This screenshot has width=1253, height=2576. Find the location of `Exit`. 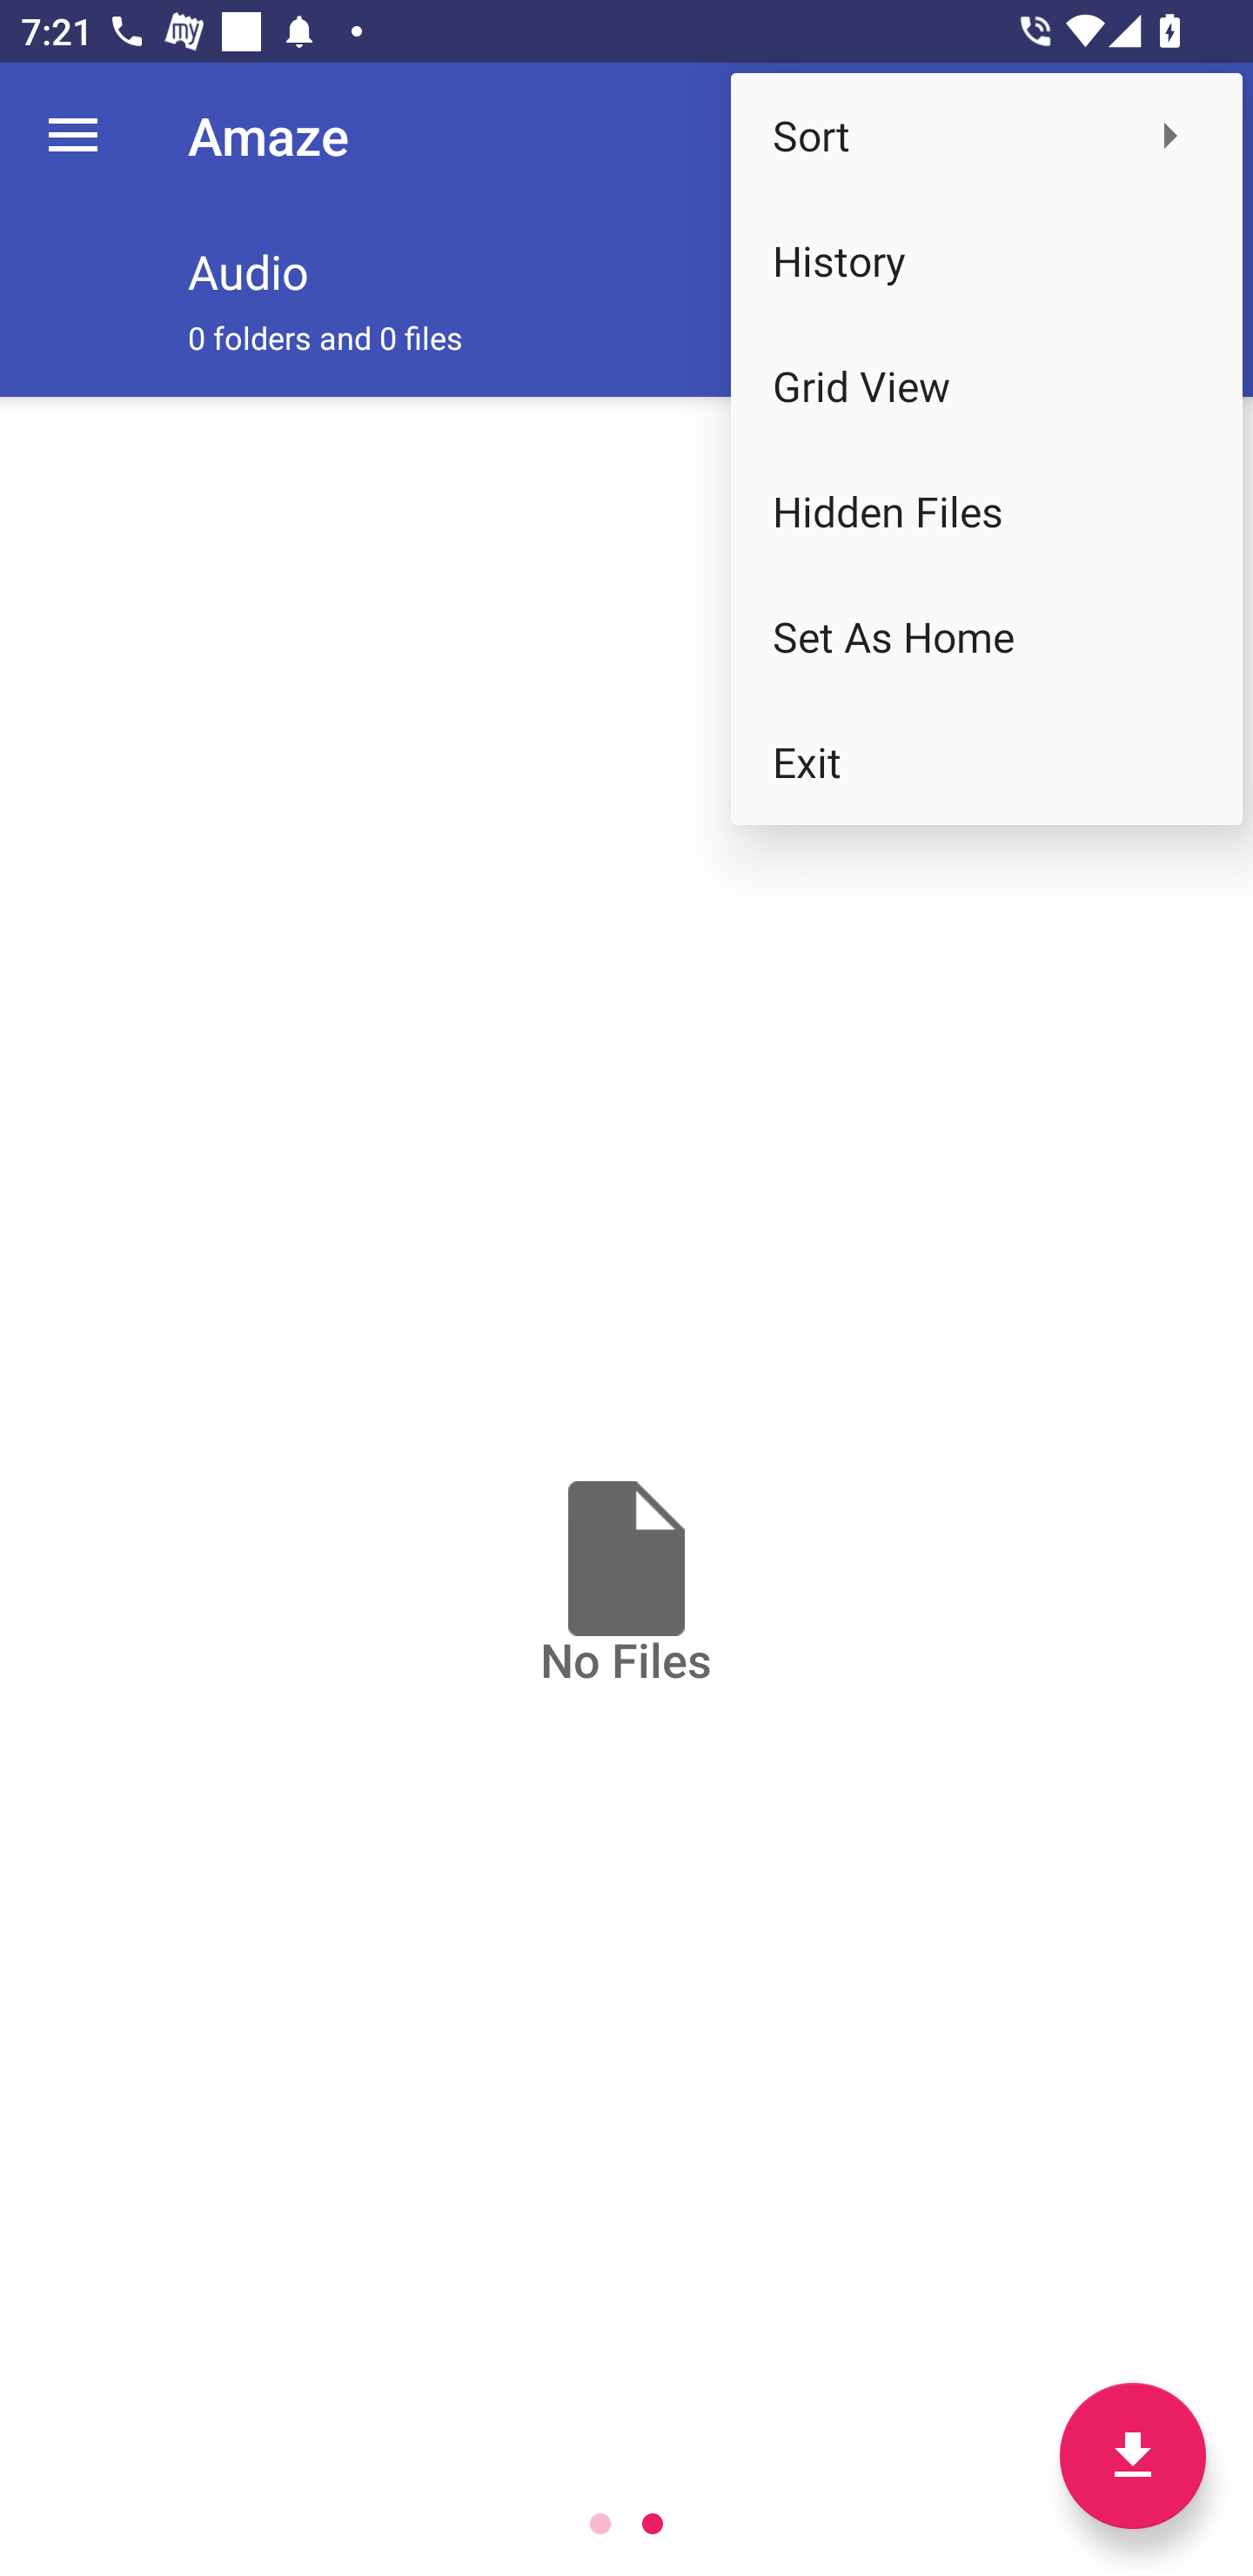

Exit is located at coordinates (987, 762).